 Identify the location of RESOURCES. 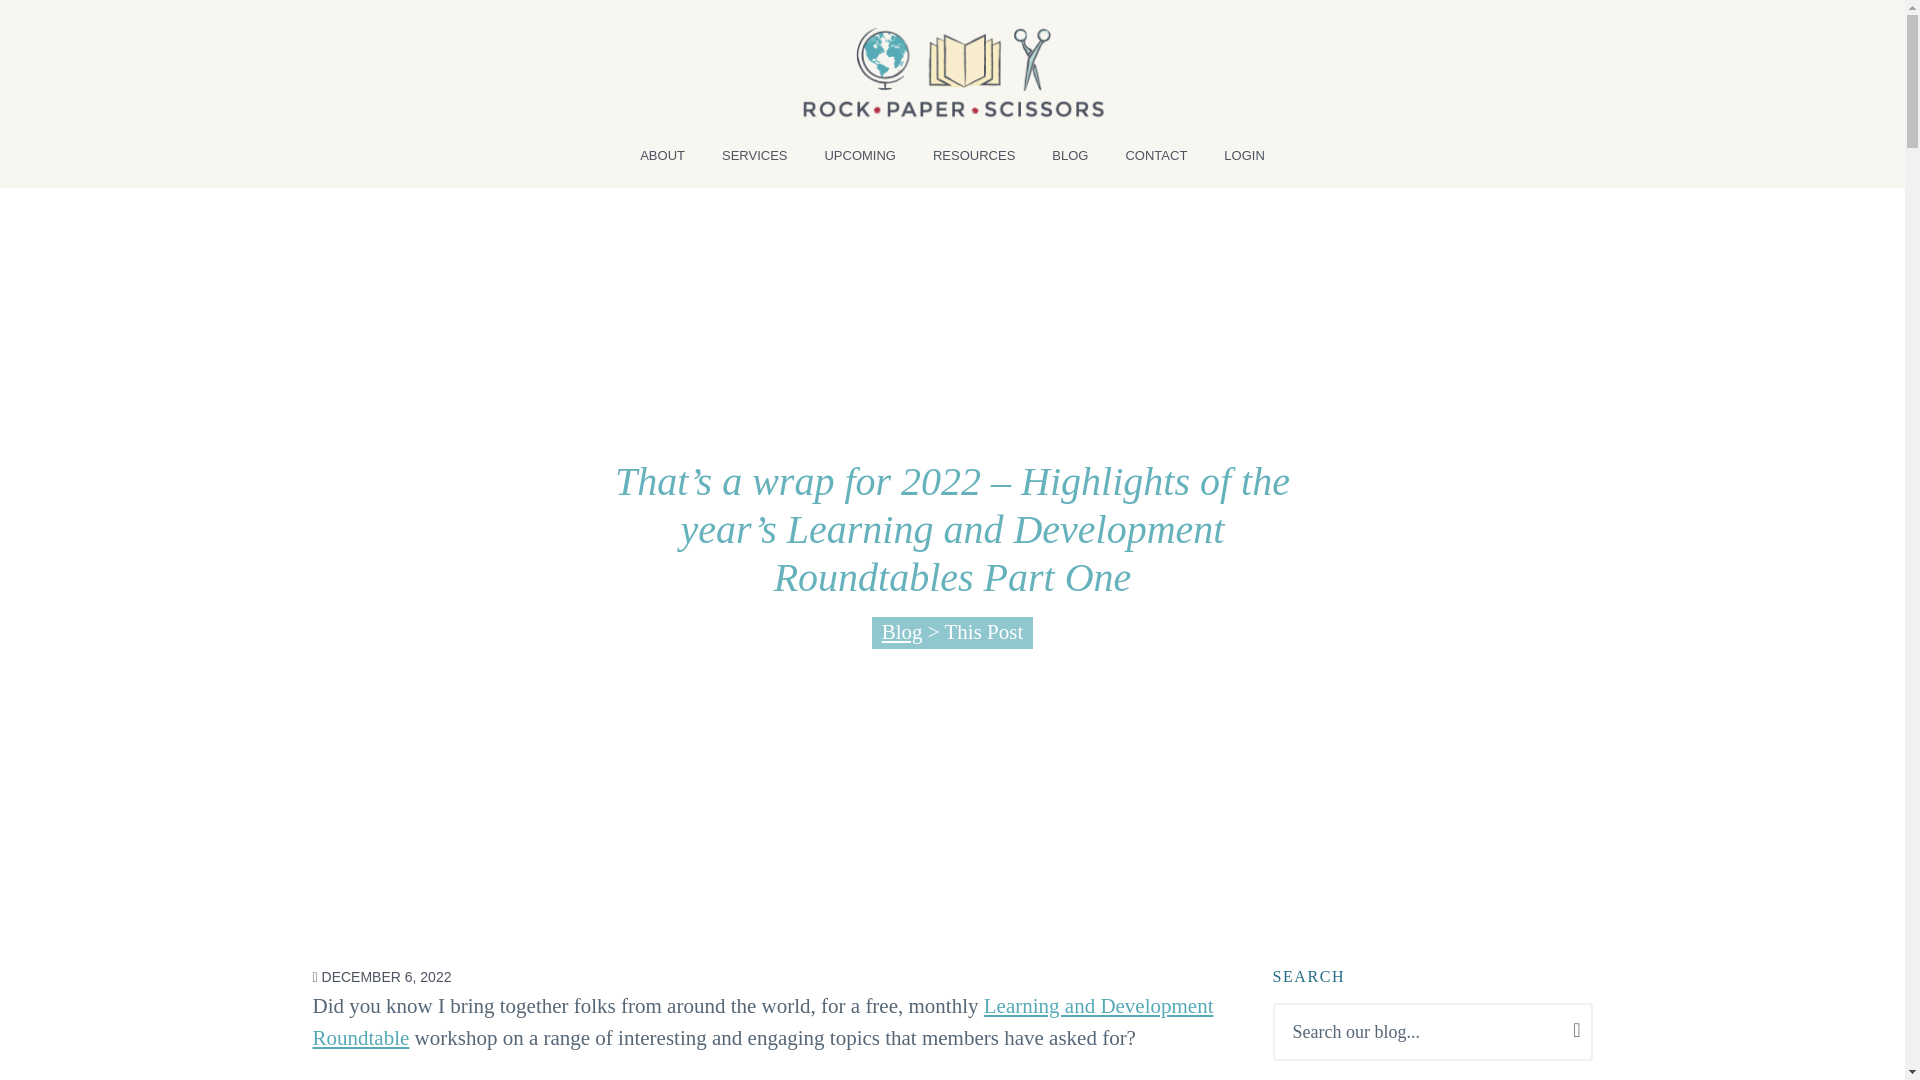
(974, 162).